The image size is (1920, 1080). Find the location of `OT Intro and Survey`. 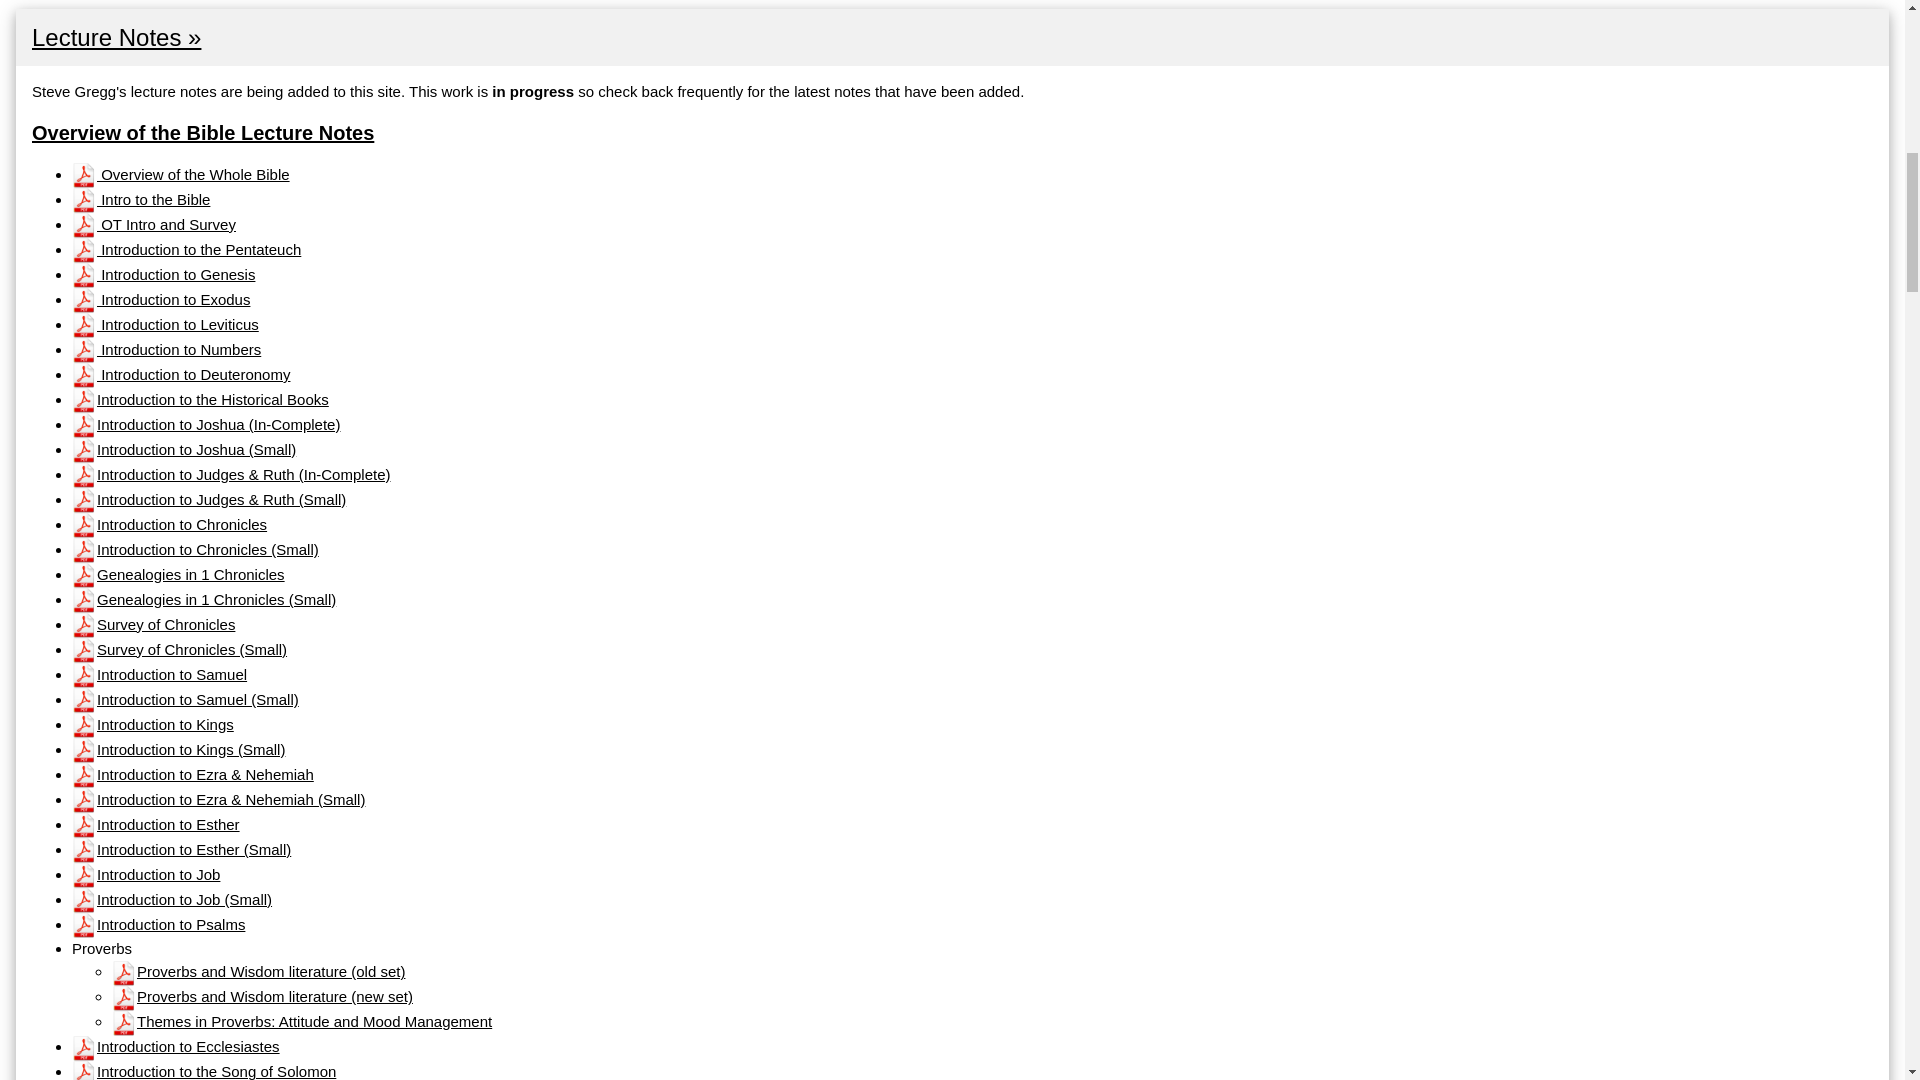

OT Intro and Survey is located at coordinates (154, 224).